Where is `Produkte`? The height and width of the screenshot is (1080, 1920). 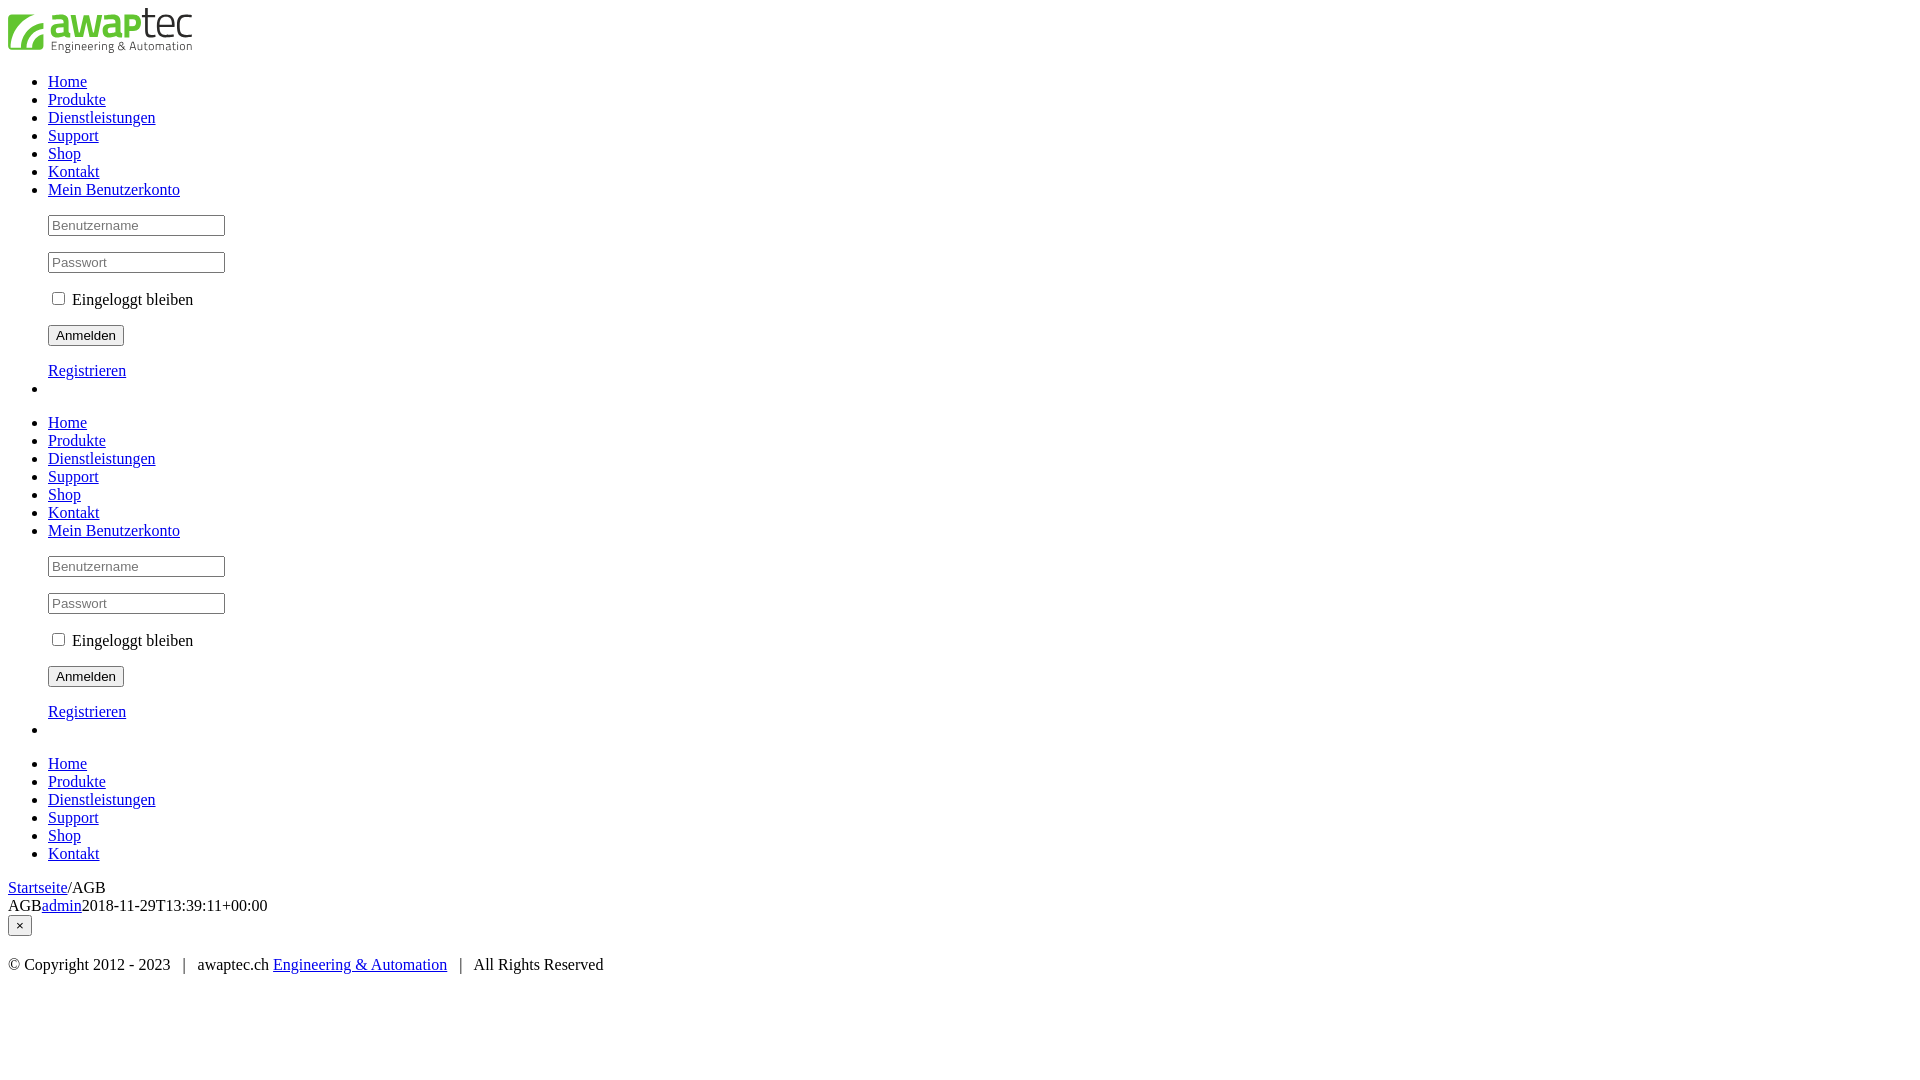 Produkte is located at coordinates (77, 440).